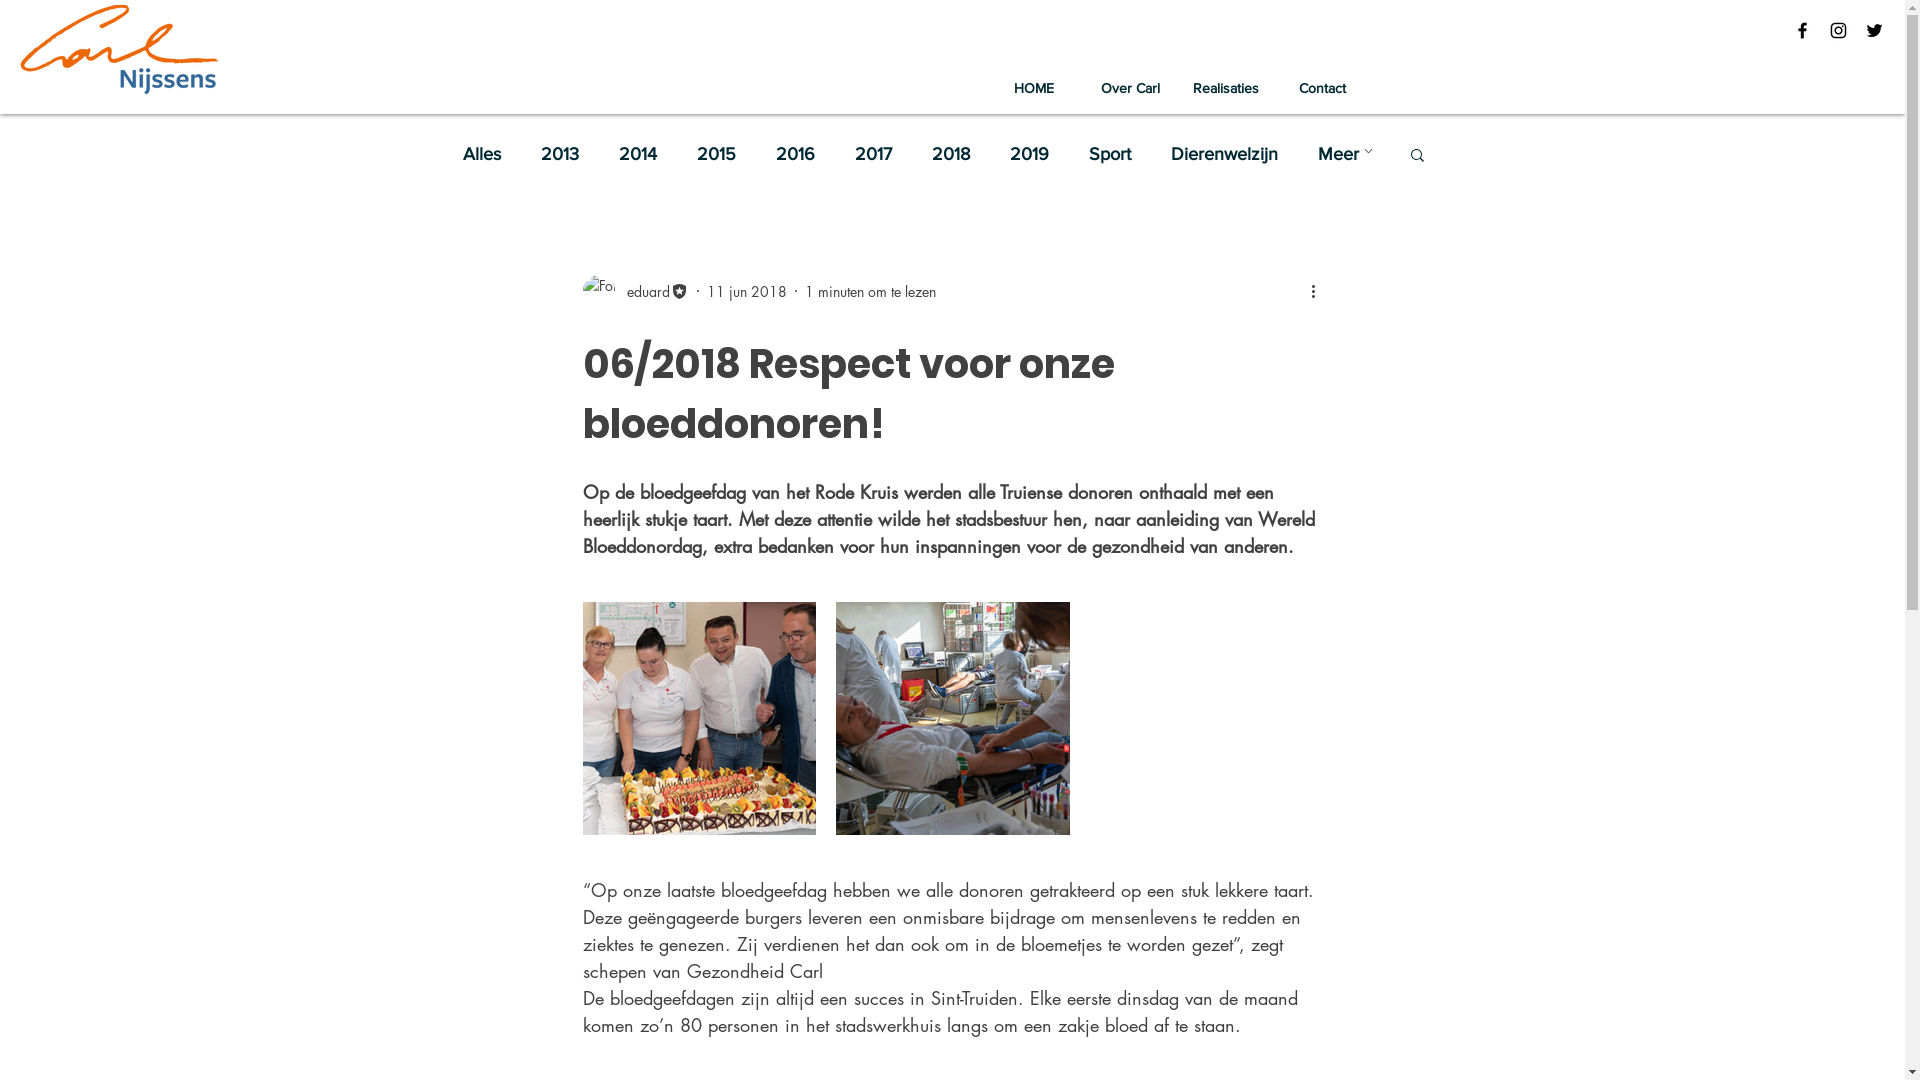  What do you see at coordinates (716, 154) in the screenshot?
I see `2015` at bounding box center [716, 154].